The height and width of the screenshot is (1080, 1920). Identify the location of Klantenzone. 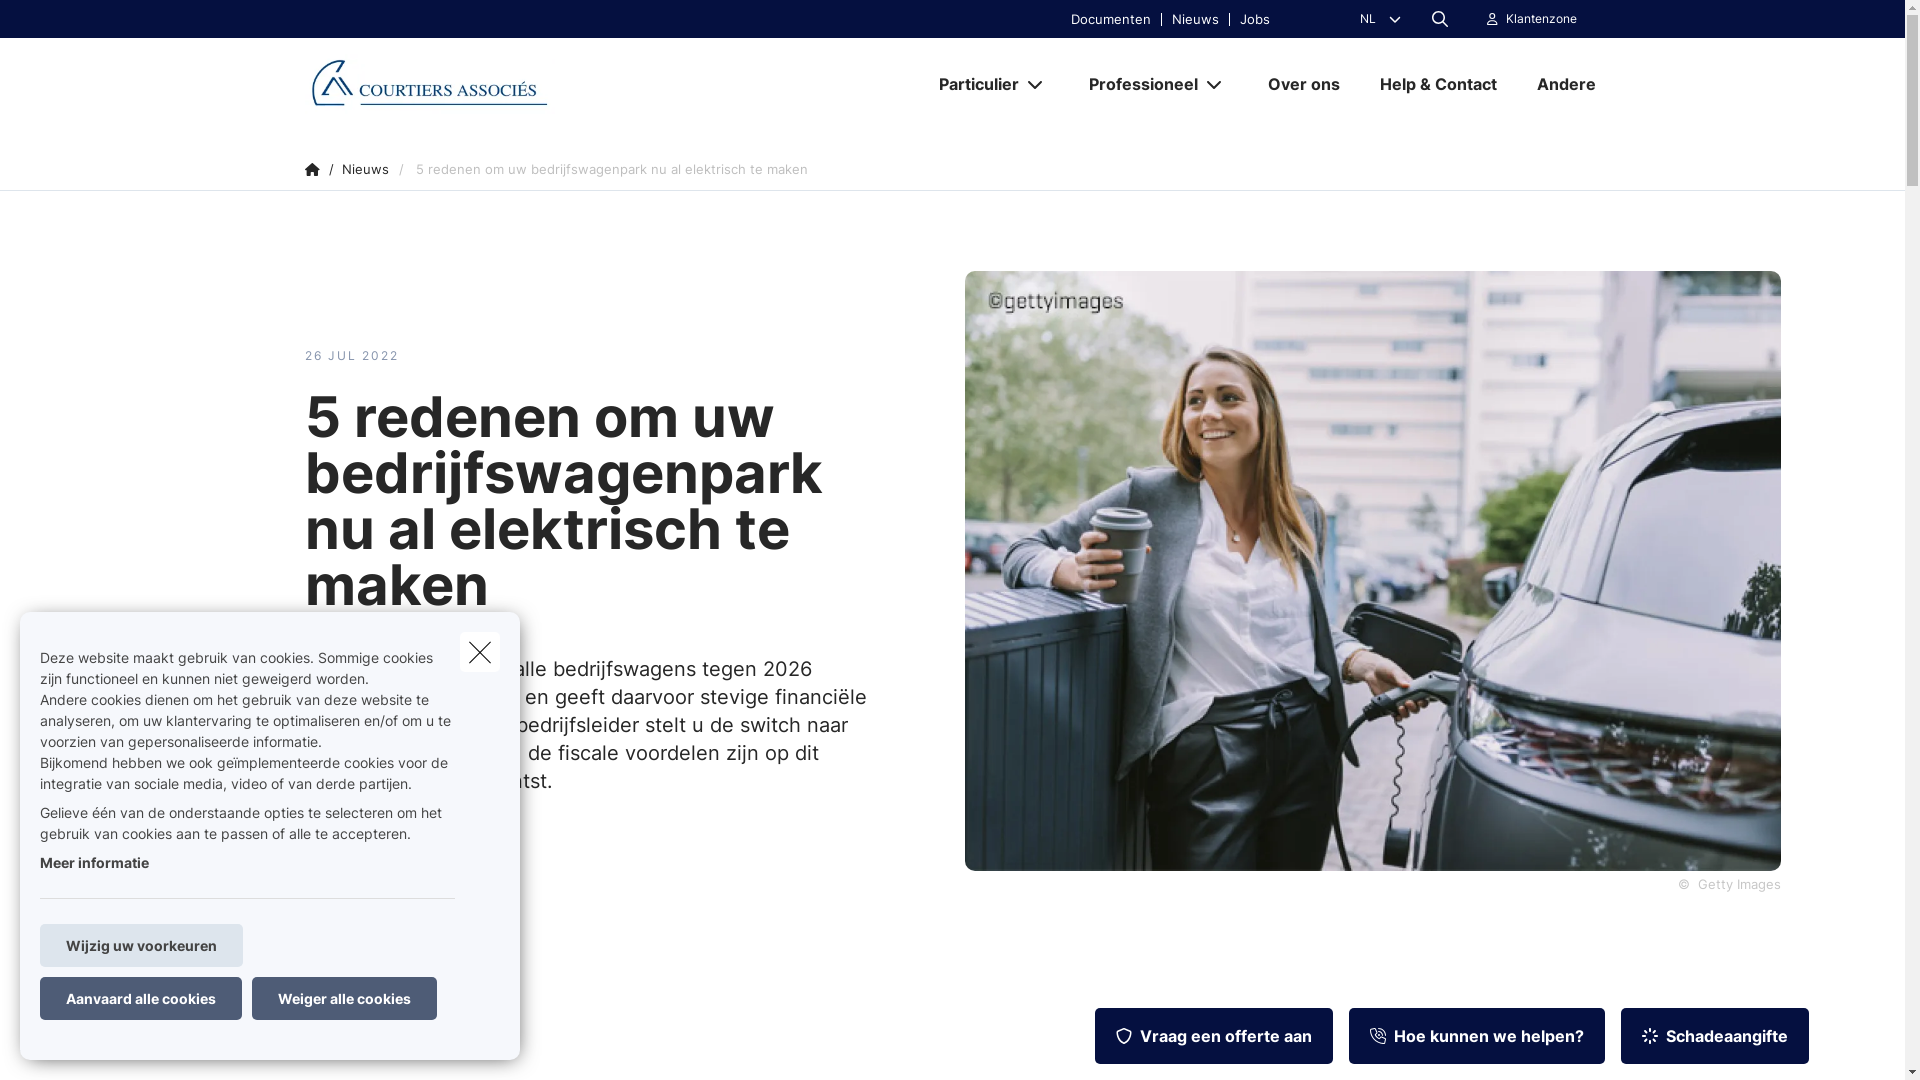
(1542, 19).